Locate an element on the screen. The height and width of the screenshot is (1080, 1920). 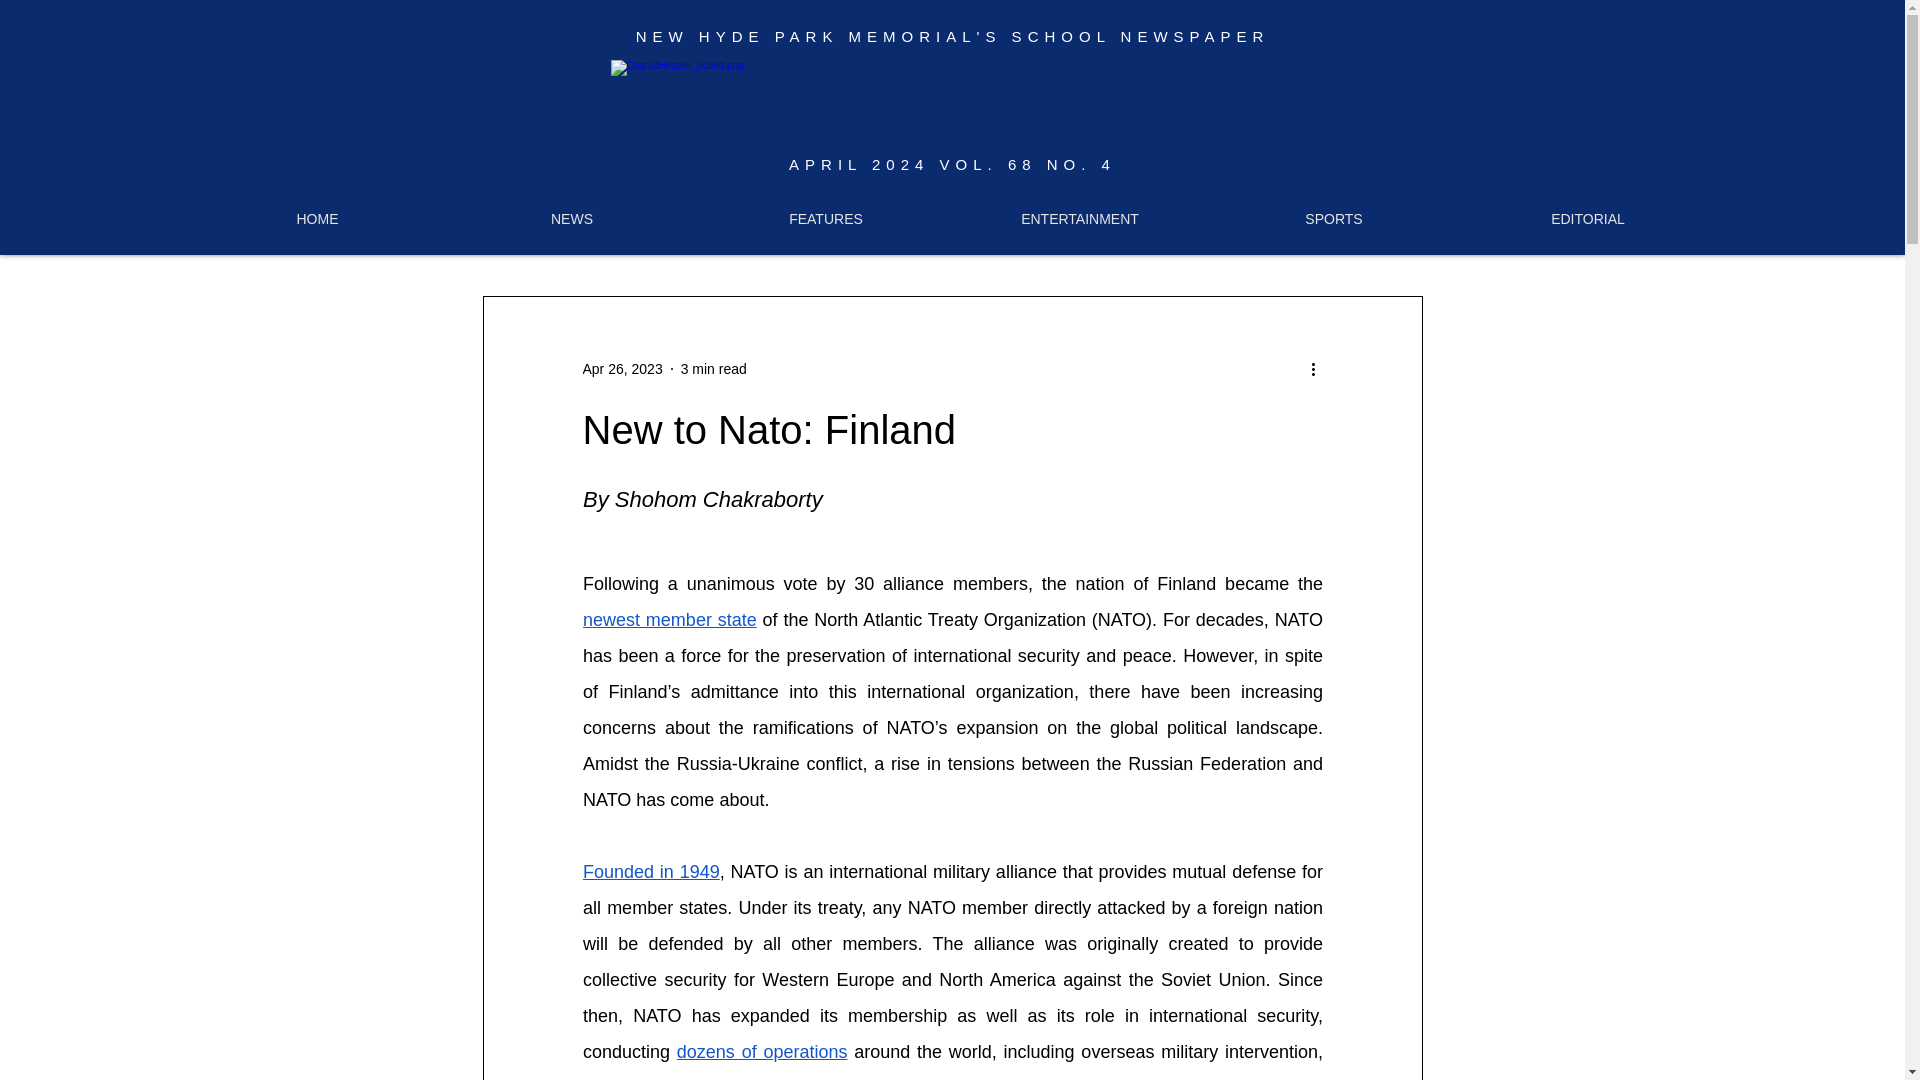
Founded in 1949 is located at coordinates (650, 872).